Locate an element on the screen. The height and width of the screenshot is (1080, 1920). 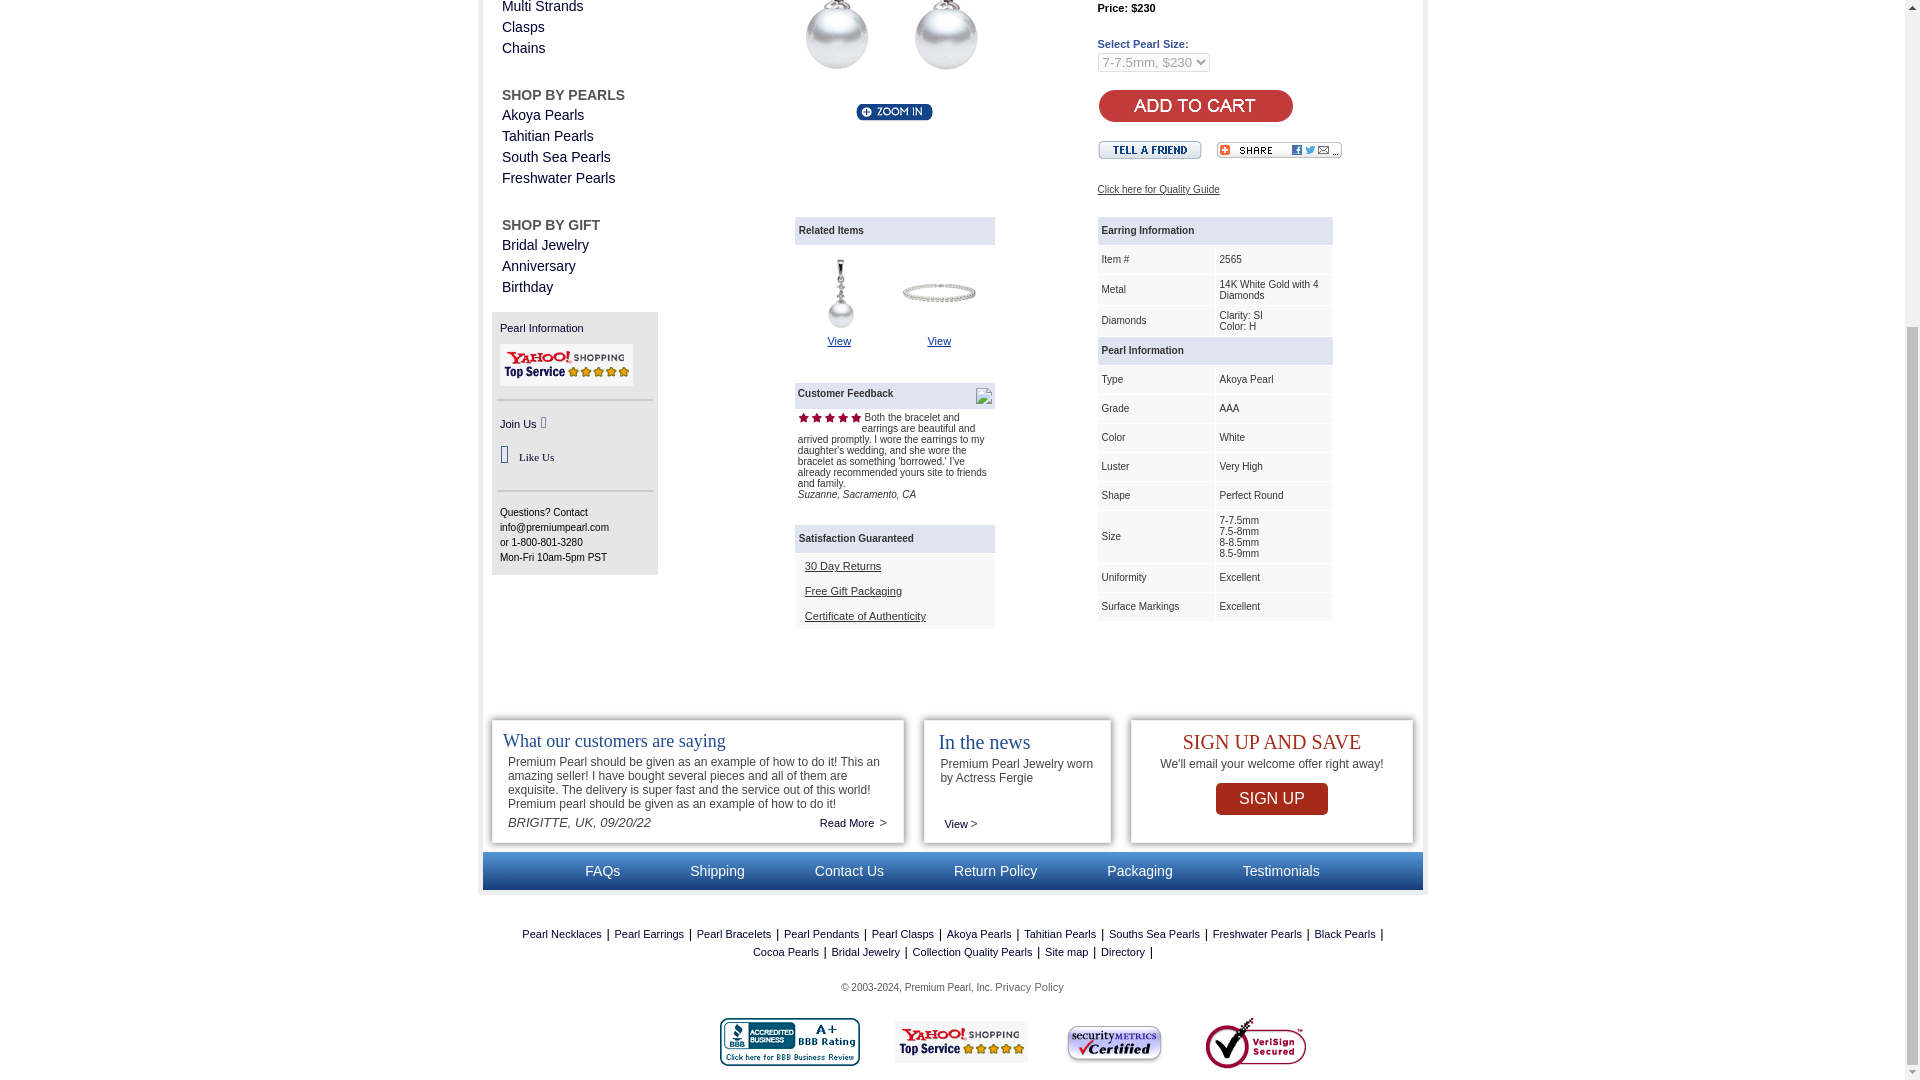
Like Us is located at coordinates (536, 457).